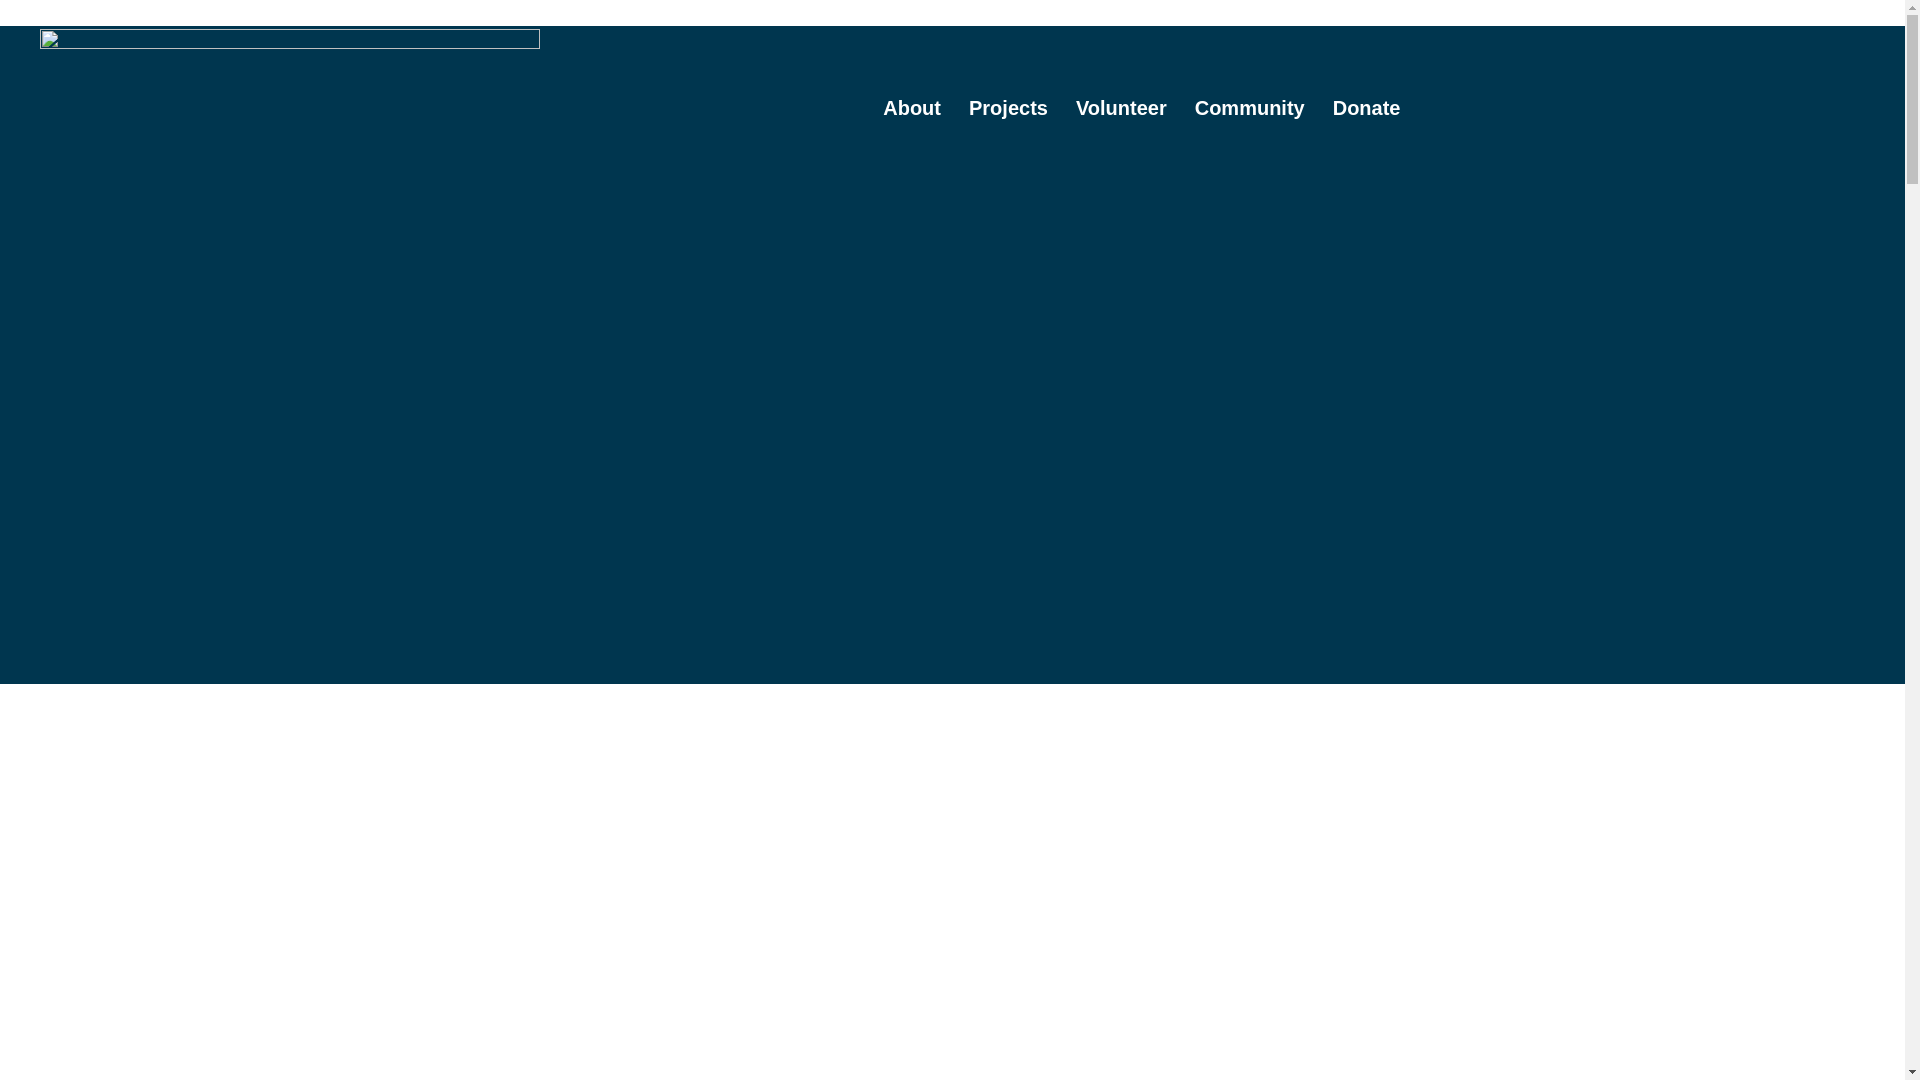 The image size is (1920, 1080). I want to click on Projects, so click(1008, 108).